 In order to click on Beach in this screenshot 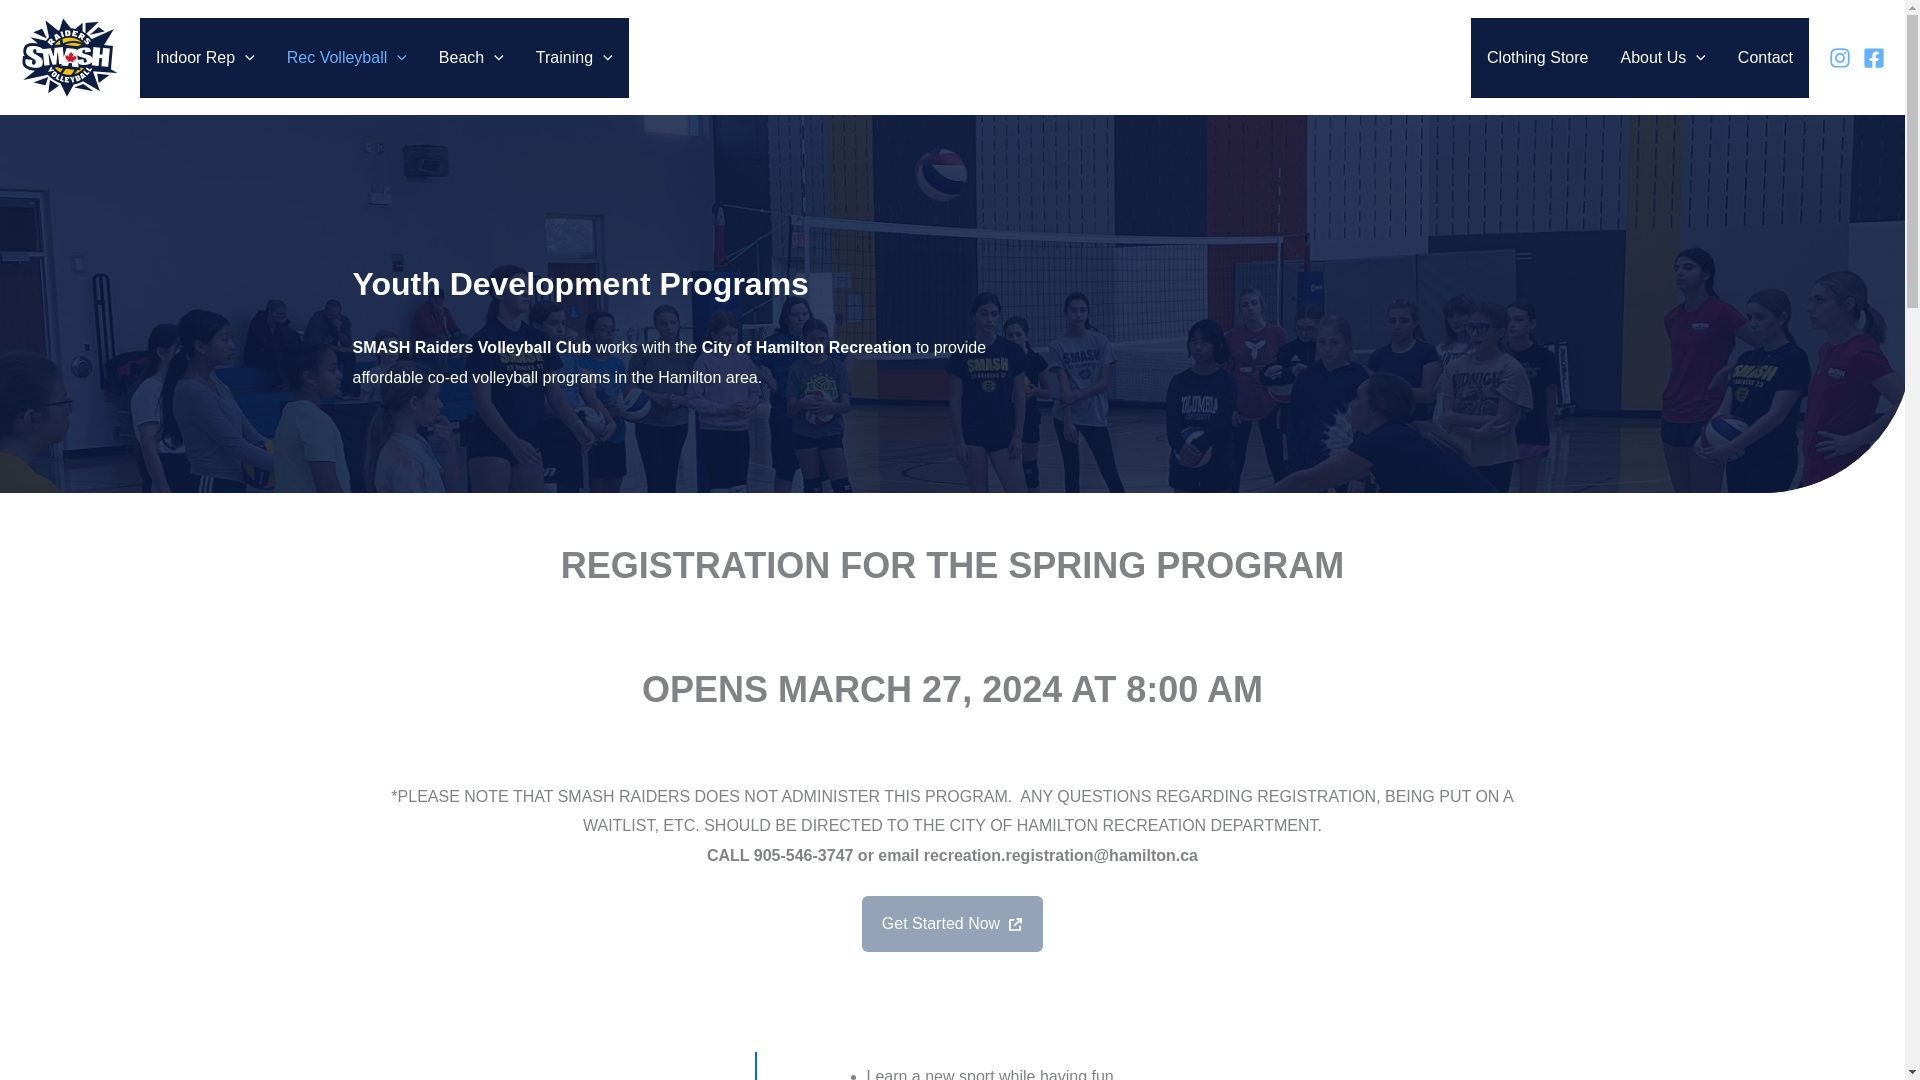, I will do `click(471, 58)`.